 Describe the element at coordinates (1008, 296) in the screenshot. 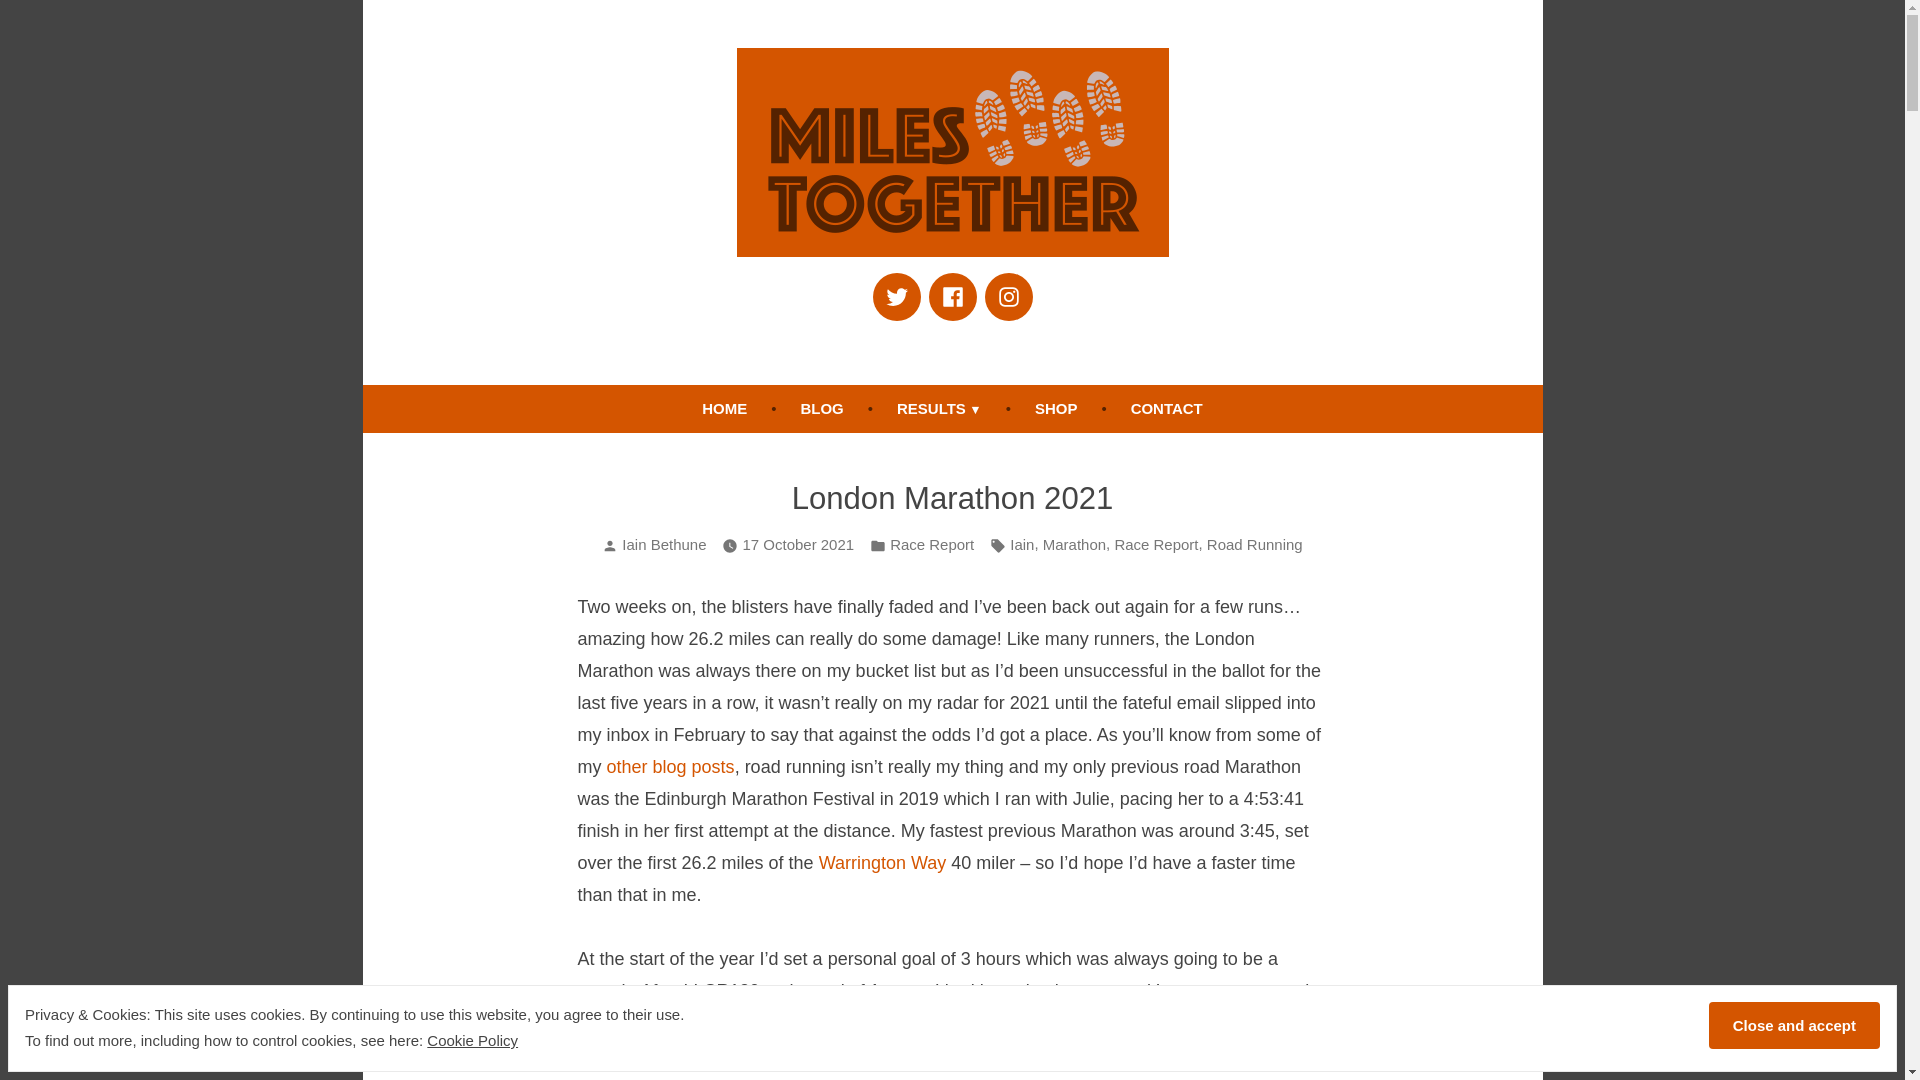

I see `Instagram: Miles Together` at that location.